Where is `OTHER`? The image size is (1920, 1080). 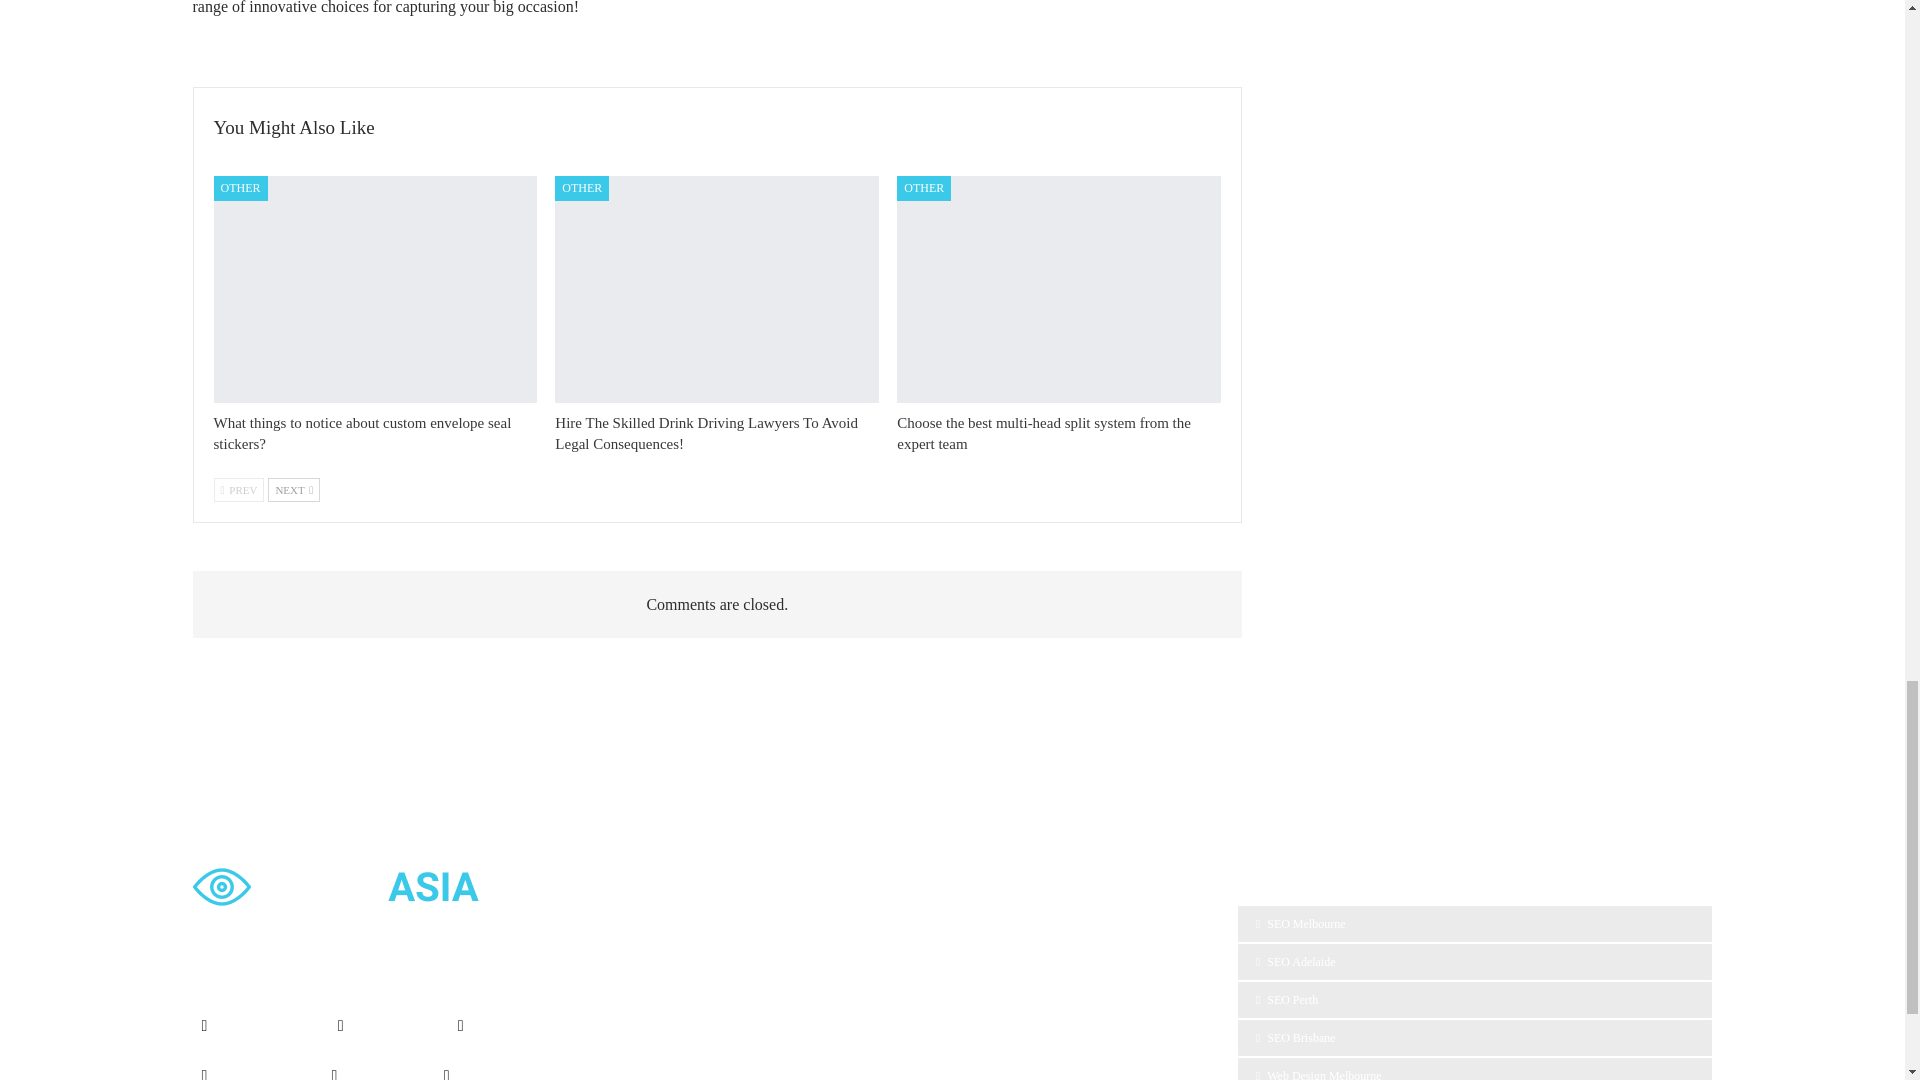 OTHER is located at coordinates (240, 188).